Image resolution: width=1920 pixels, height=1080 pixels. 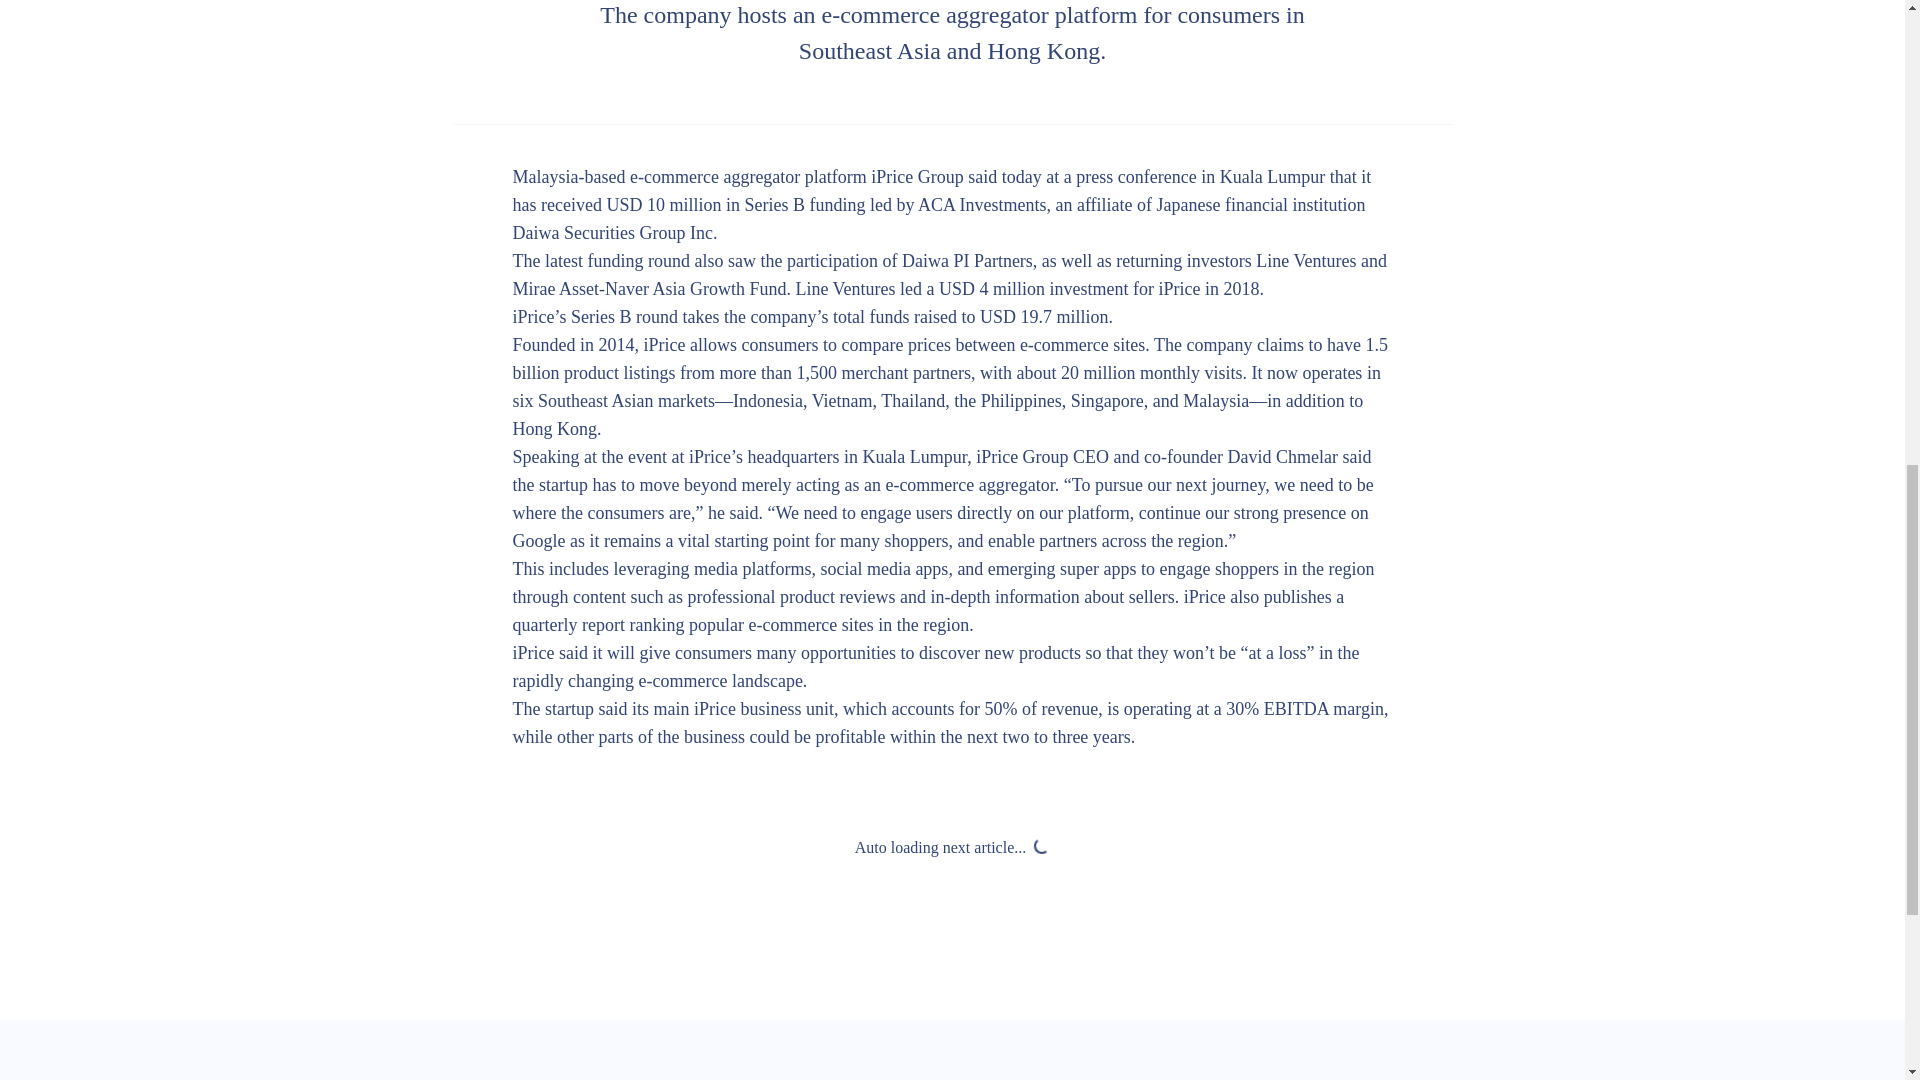 What do you see at coordinates (917, 176) in the screenshot?
I see `iPrice Group` at bounding box center [917, 176].